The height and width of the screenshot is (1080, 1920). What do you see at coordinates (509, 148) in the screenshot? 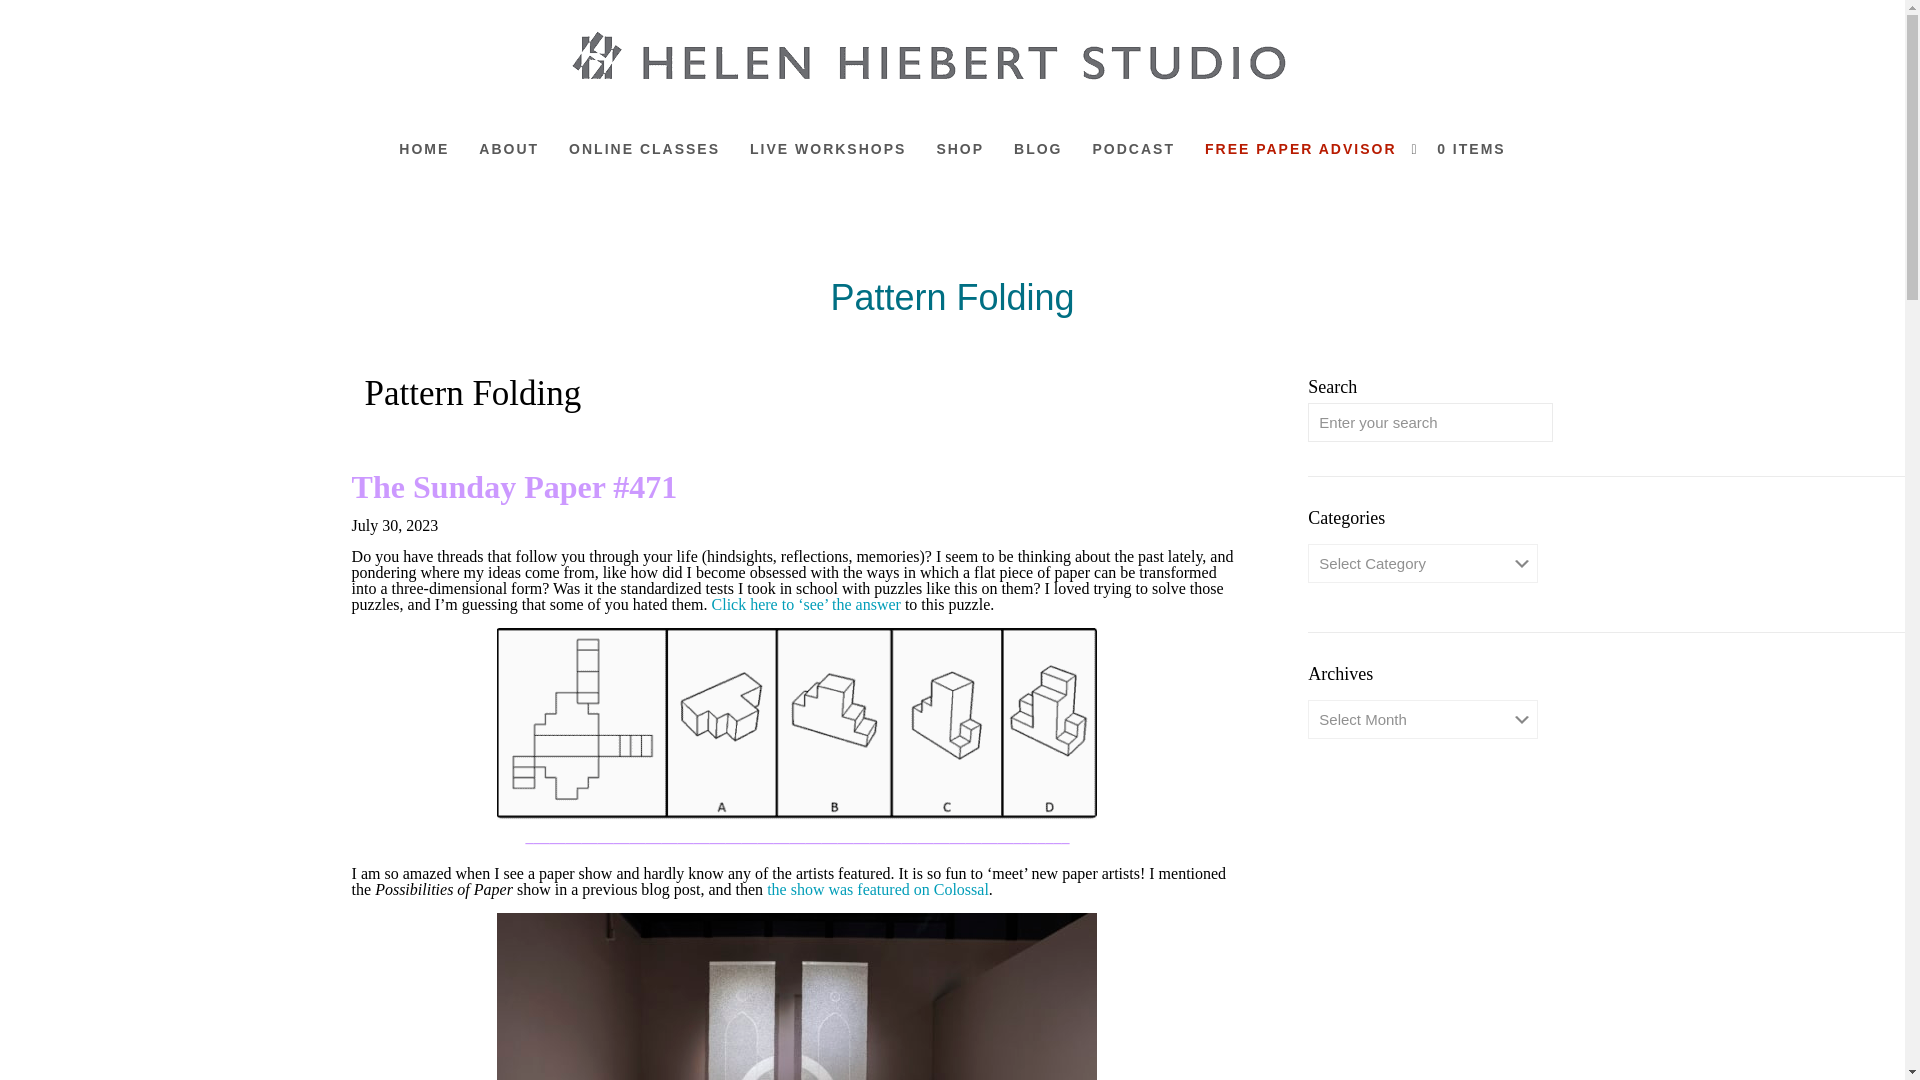
I see `ABOUT` at bounding box center [509, 148].